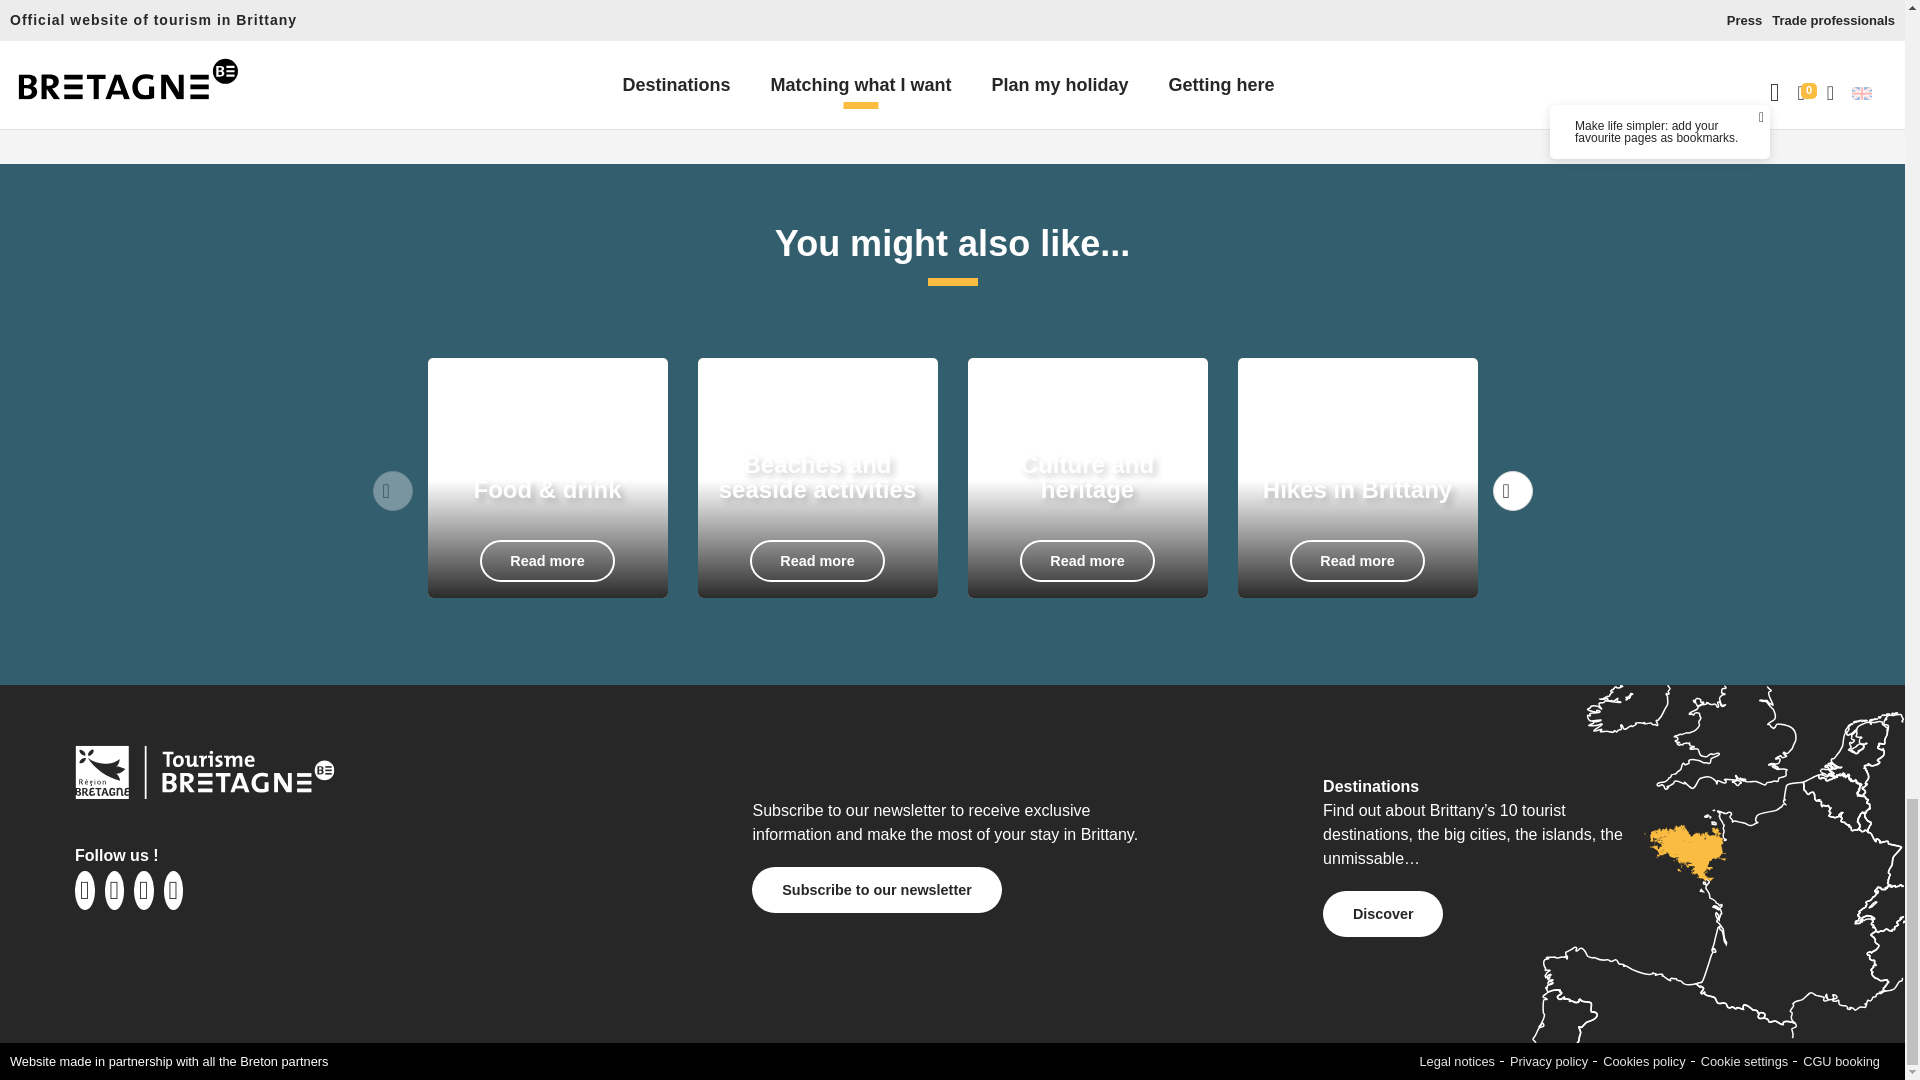 The width and height of the screenshot is (1920, 1080). Describe the element at coordinates (1644, 1062) in the screenshot. I see `Cookie settings` at that location.